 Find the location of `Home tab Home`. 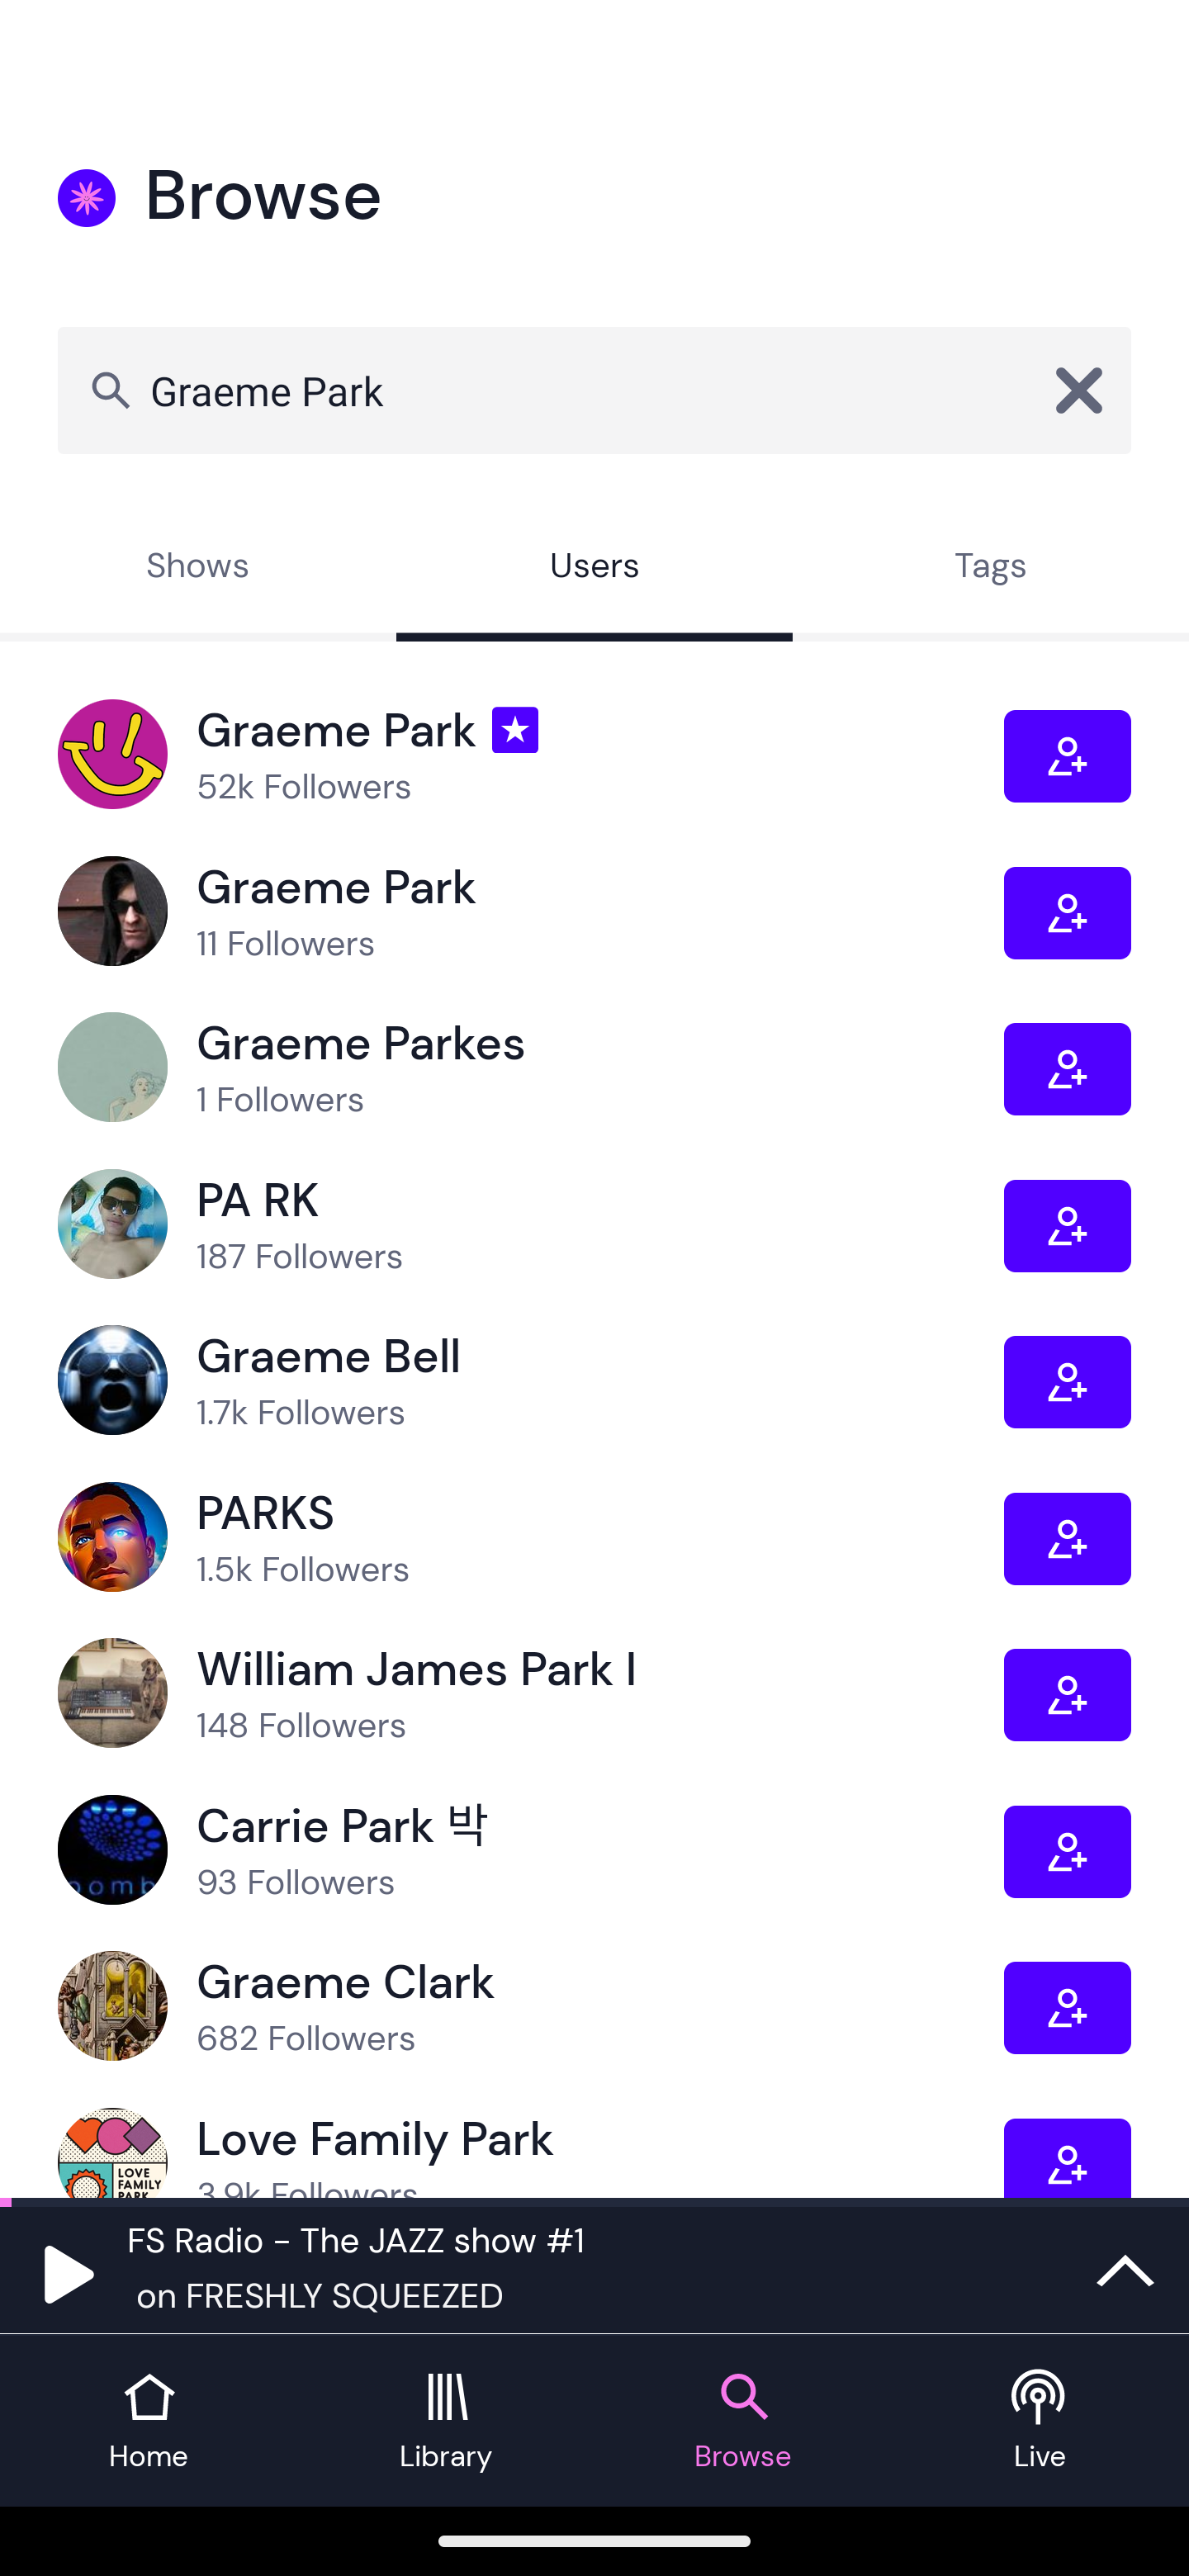

Home tab Home is located at coordinates (149, 2421).